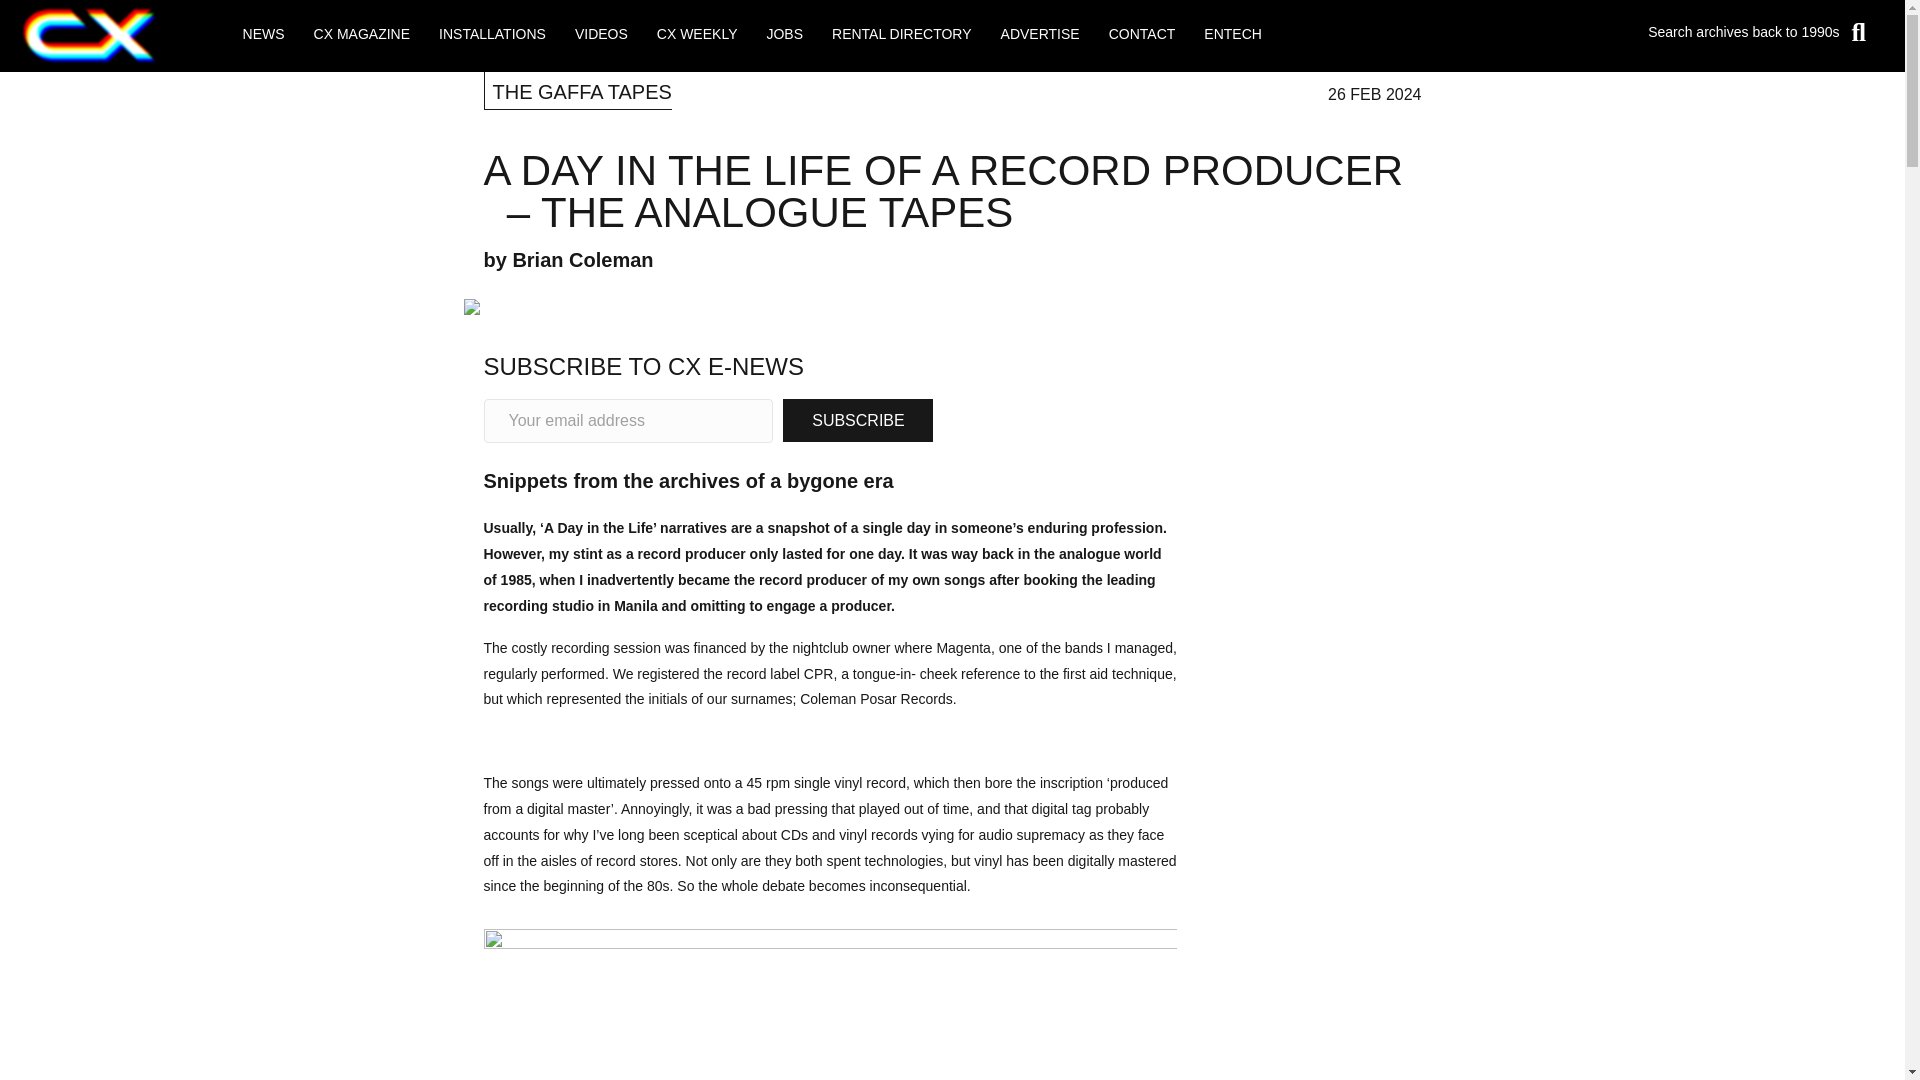 This screenshot has height=1080, width=1920. Describe the element at coordinates (1676, 33) in the screenshot. I see `Search archives back to 1990s` at that location.